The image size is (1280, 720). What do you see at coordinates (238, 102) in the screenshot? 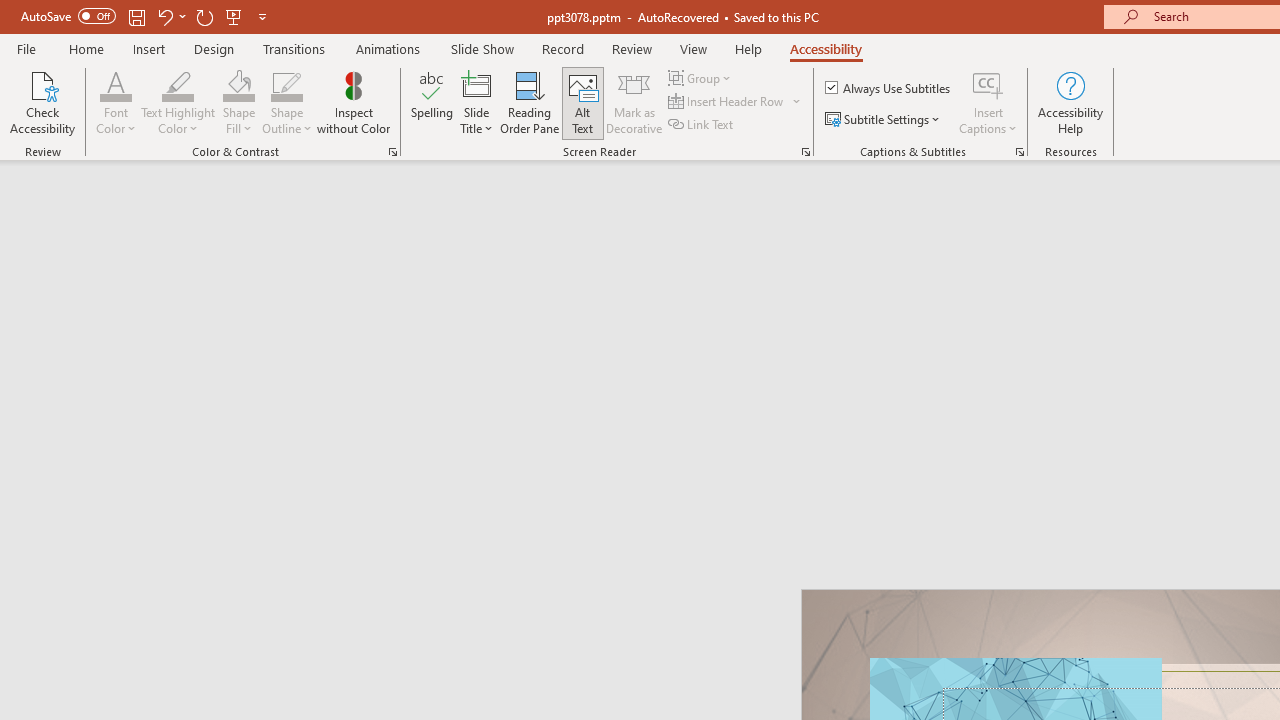
I see `Shape Fill` at bounding box center [238, 102].